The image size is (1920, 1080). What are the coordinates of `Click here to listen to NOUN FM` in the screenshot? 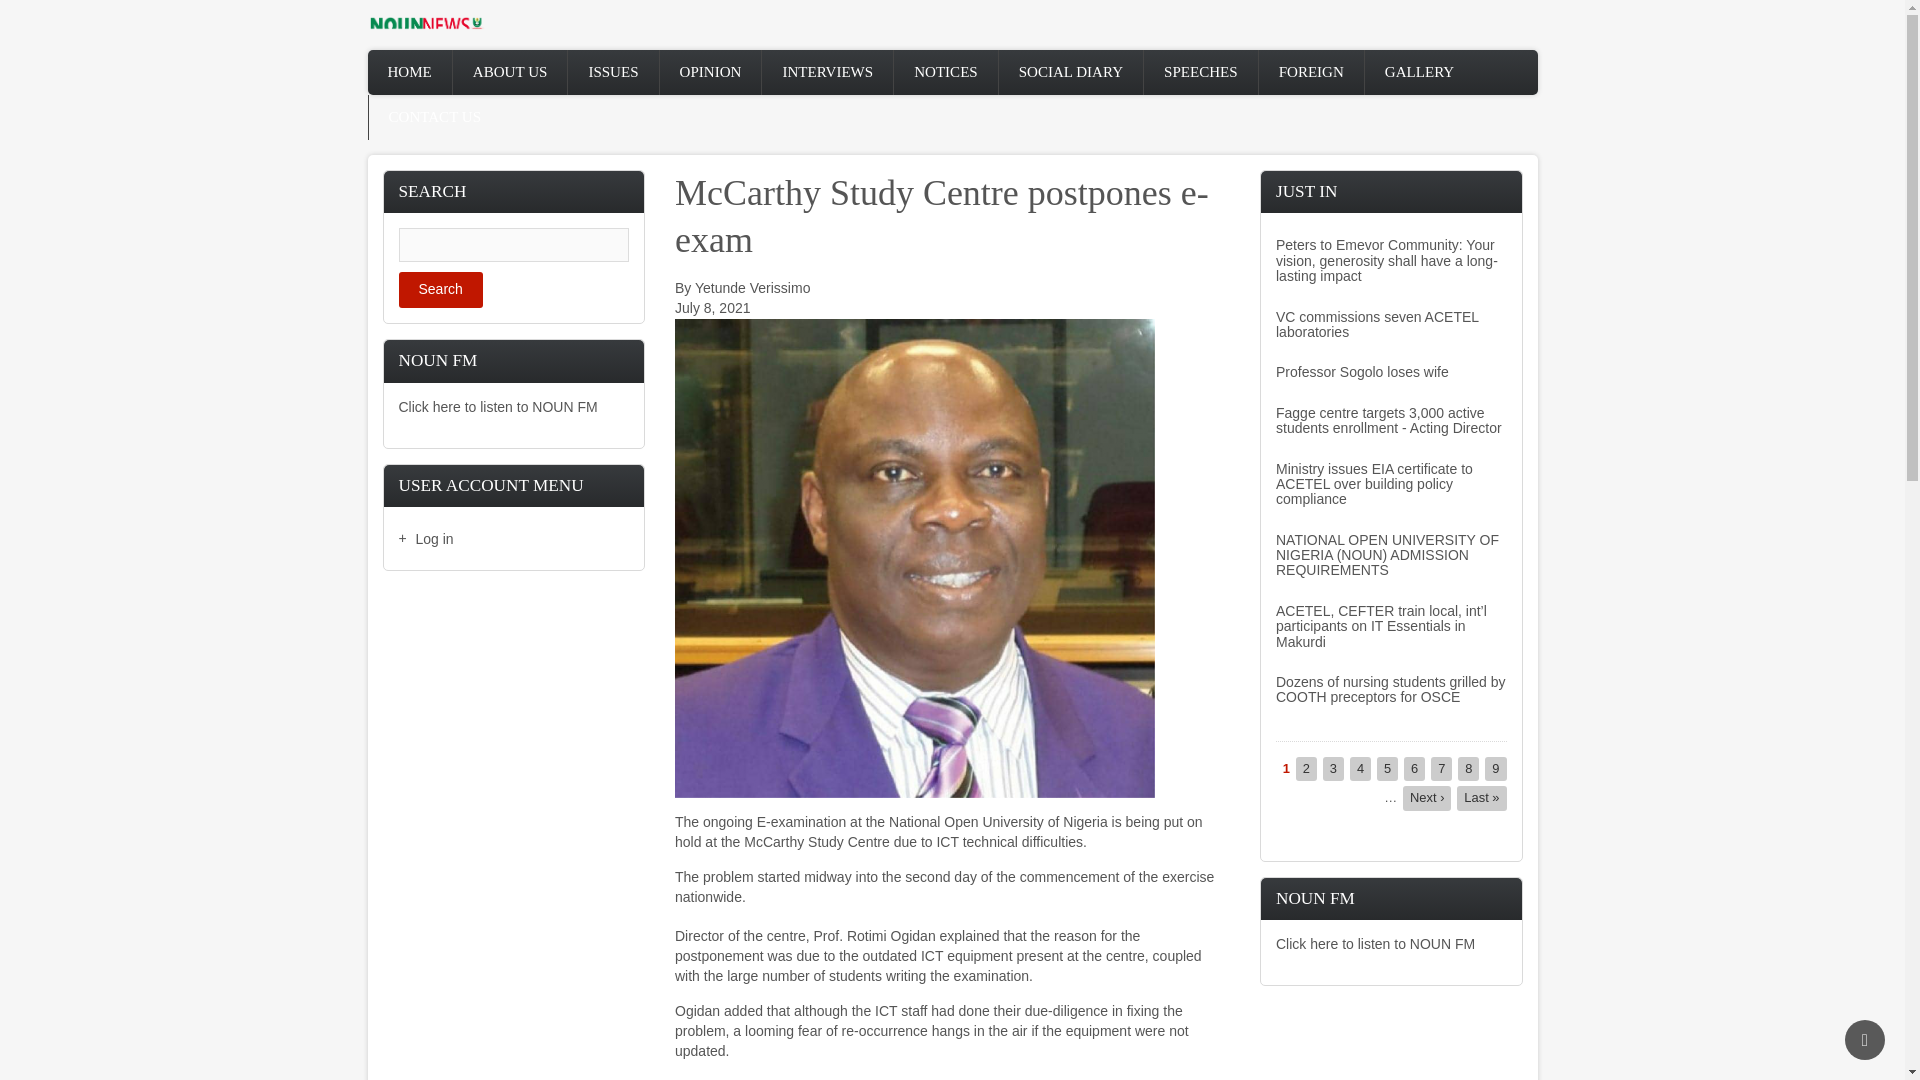 It's located at (497, 406).